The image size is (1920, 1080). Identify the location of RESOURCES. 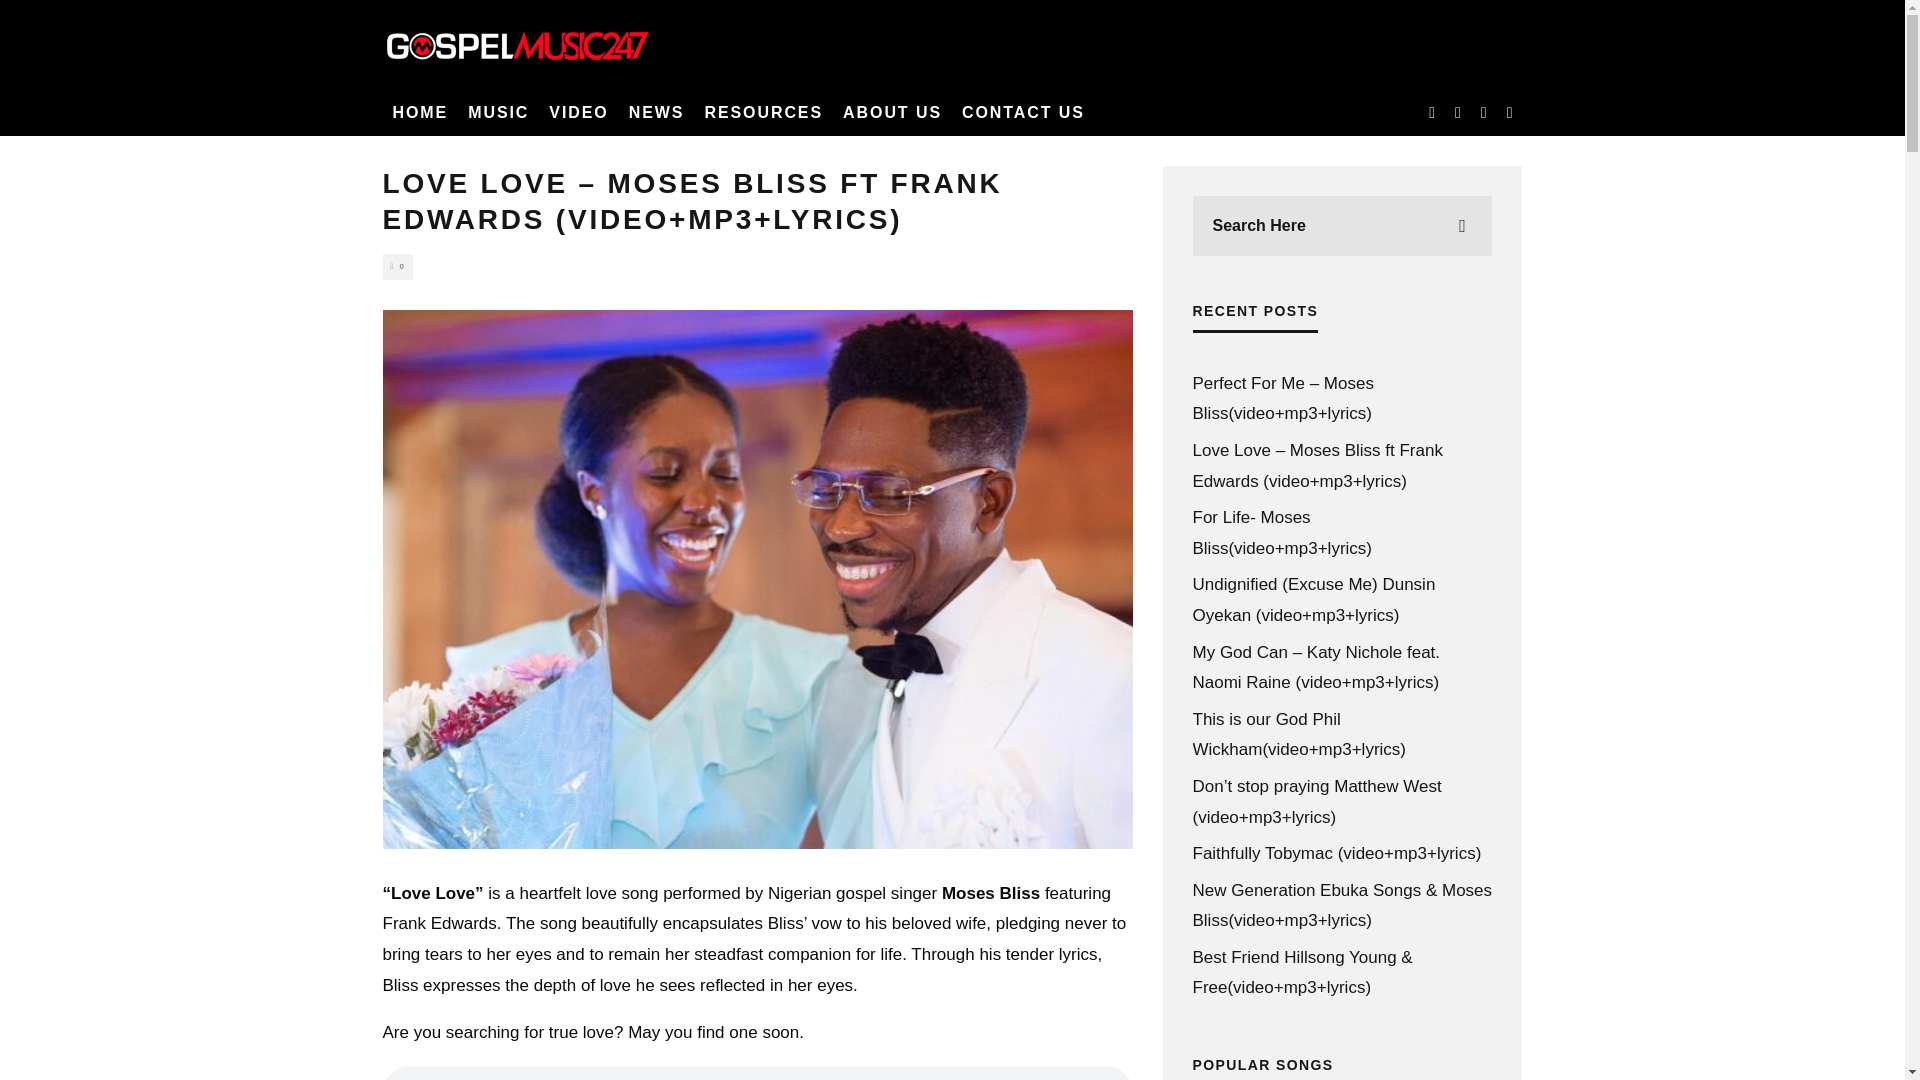
(763, 112).